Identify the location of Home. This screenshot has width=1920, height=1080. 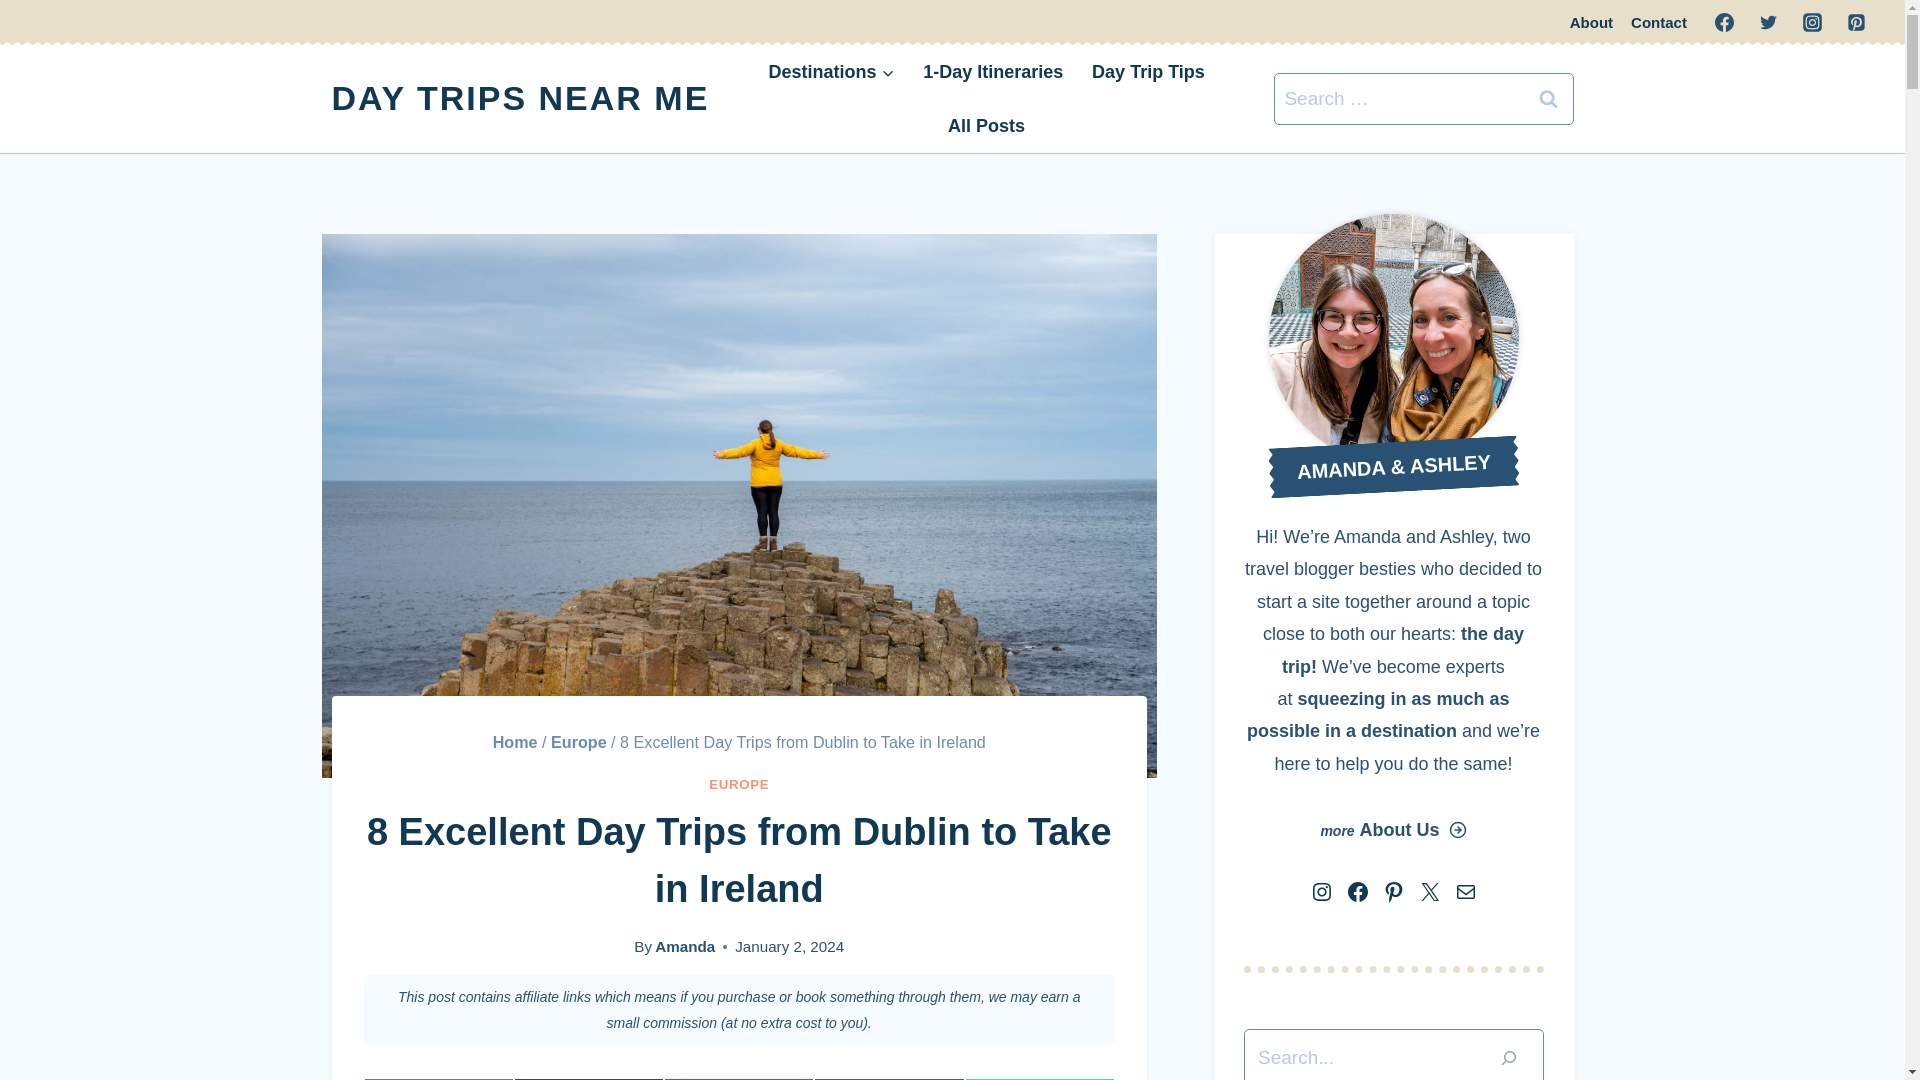
(1549, 98).